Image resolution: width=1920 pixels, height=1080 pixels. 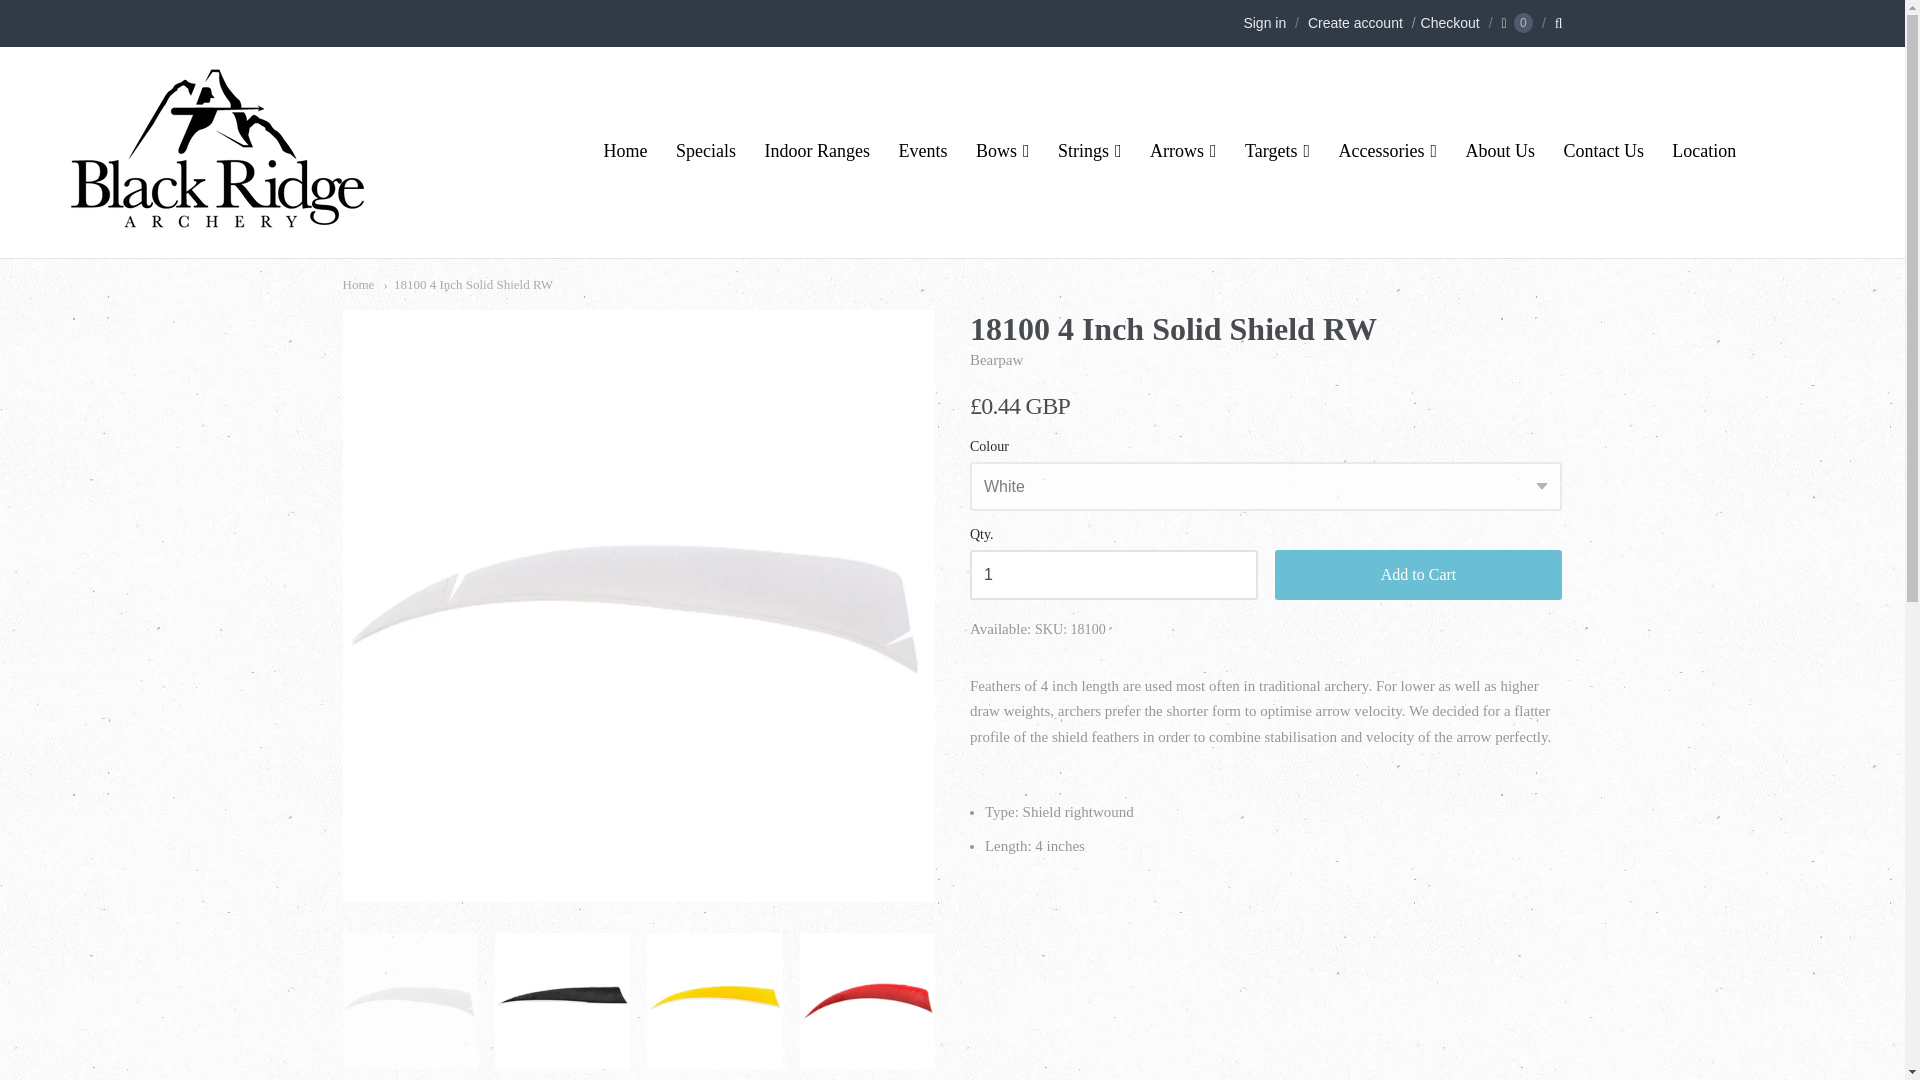 What do you see at coordinates (469, 283) in the screenshot?
I see `18100 4 Inch Solid Shield RW` at bounding box center [469, 283].